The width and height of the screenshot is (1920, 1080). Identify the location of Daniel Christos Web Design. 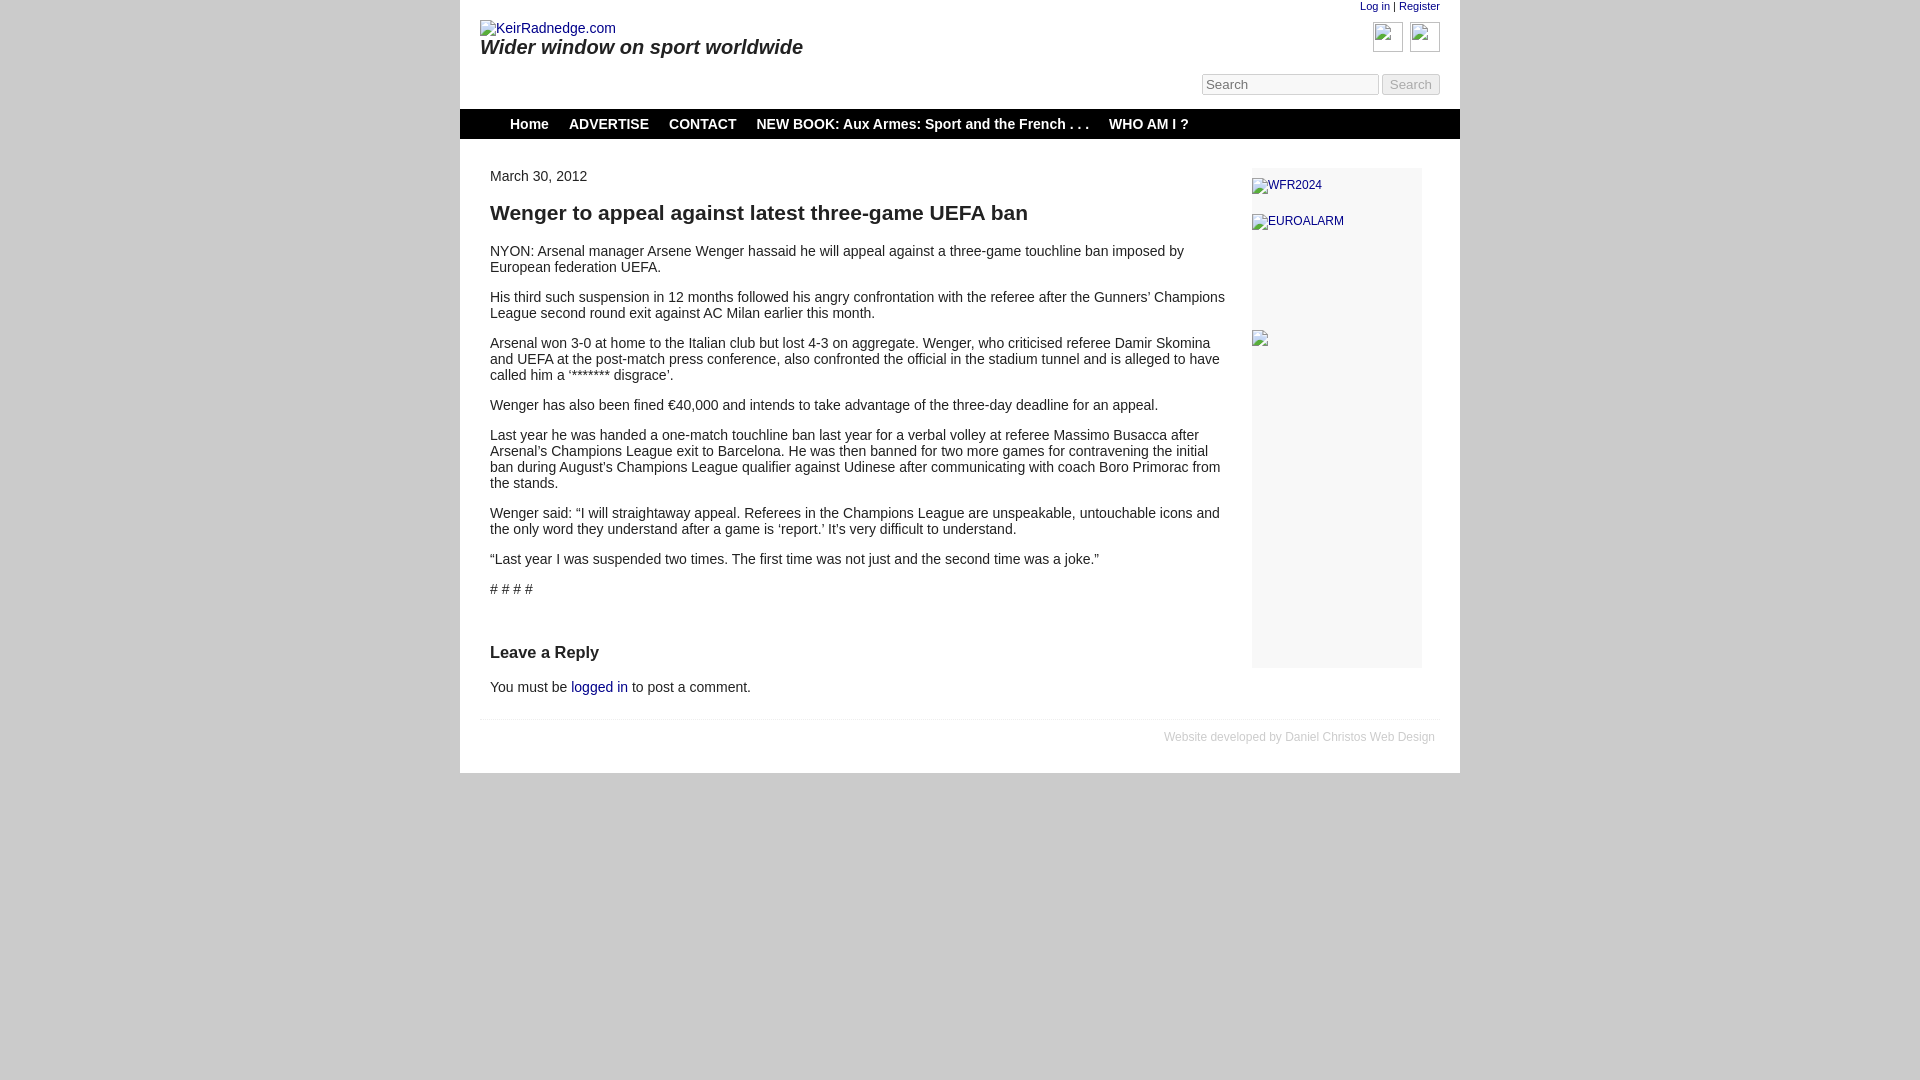
(1359, 737).